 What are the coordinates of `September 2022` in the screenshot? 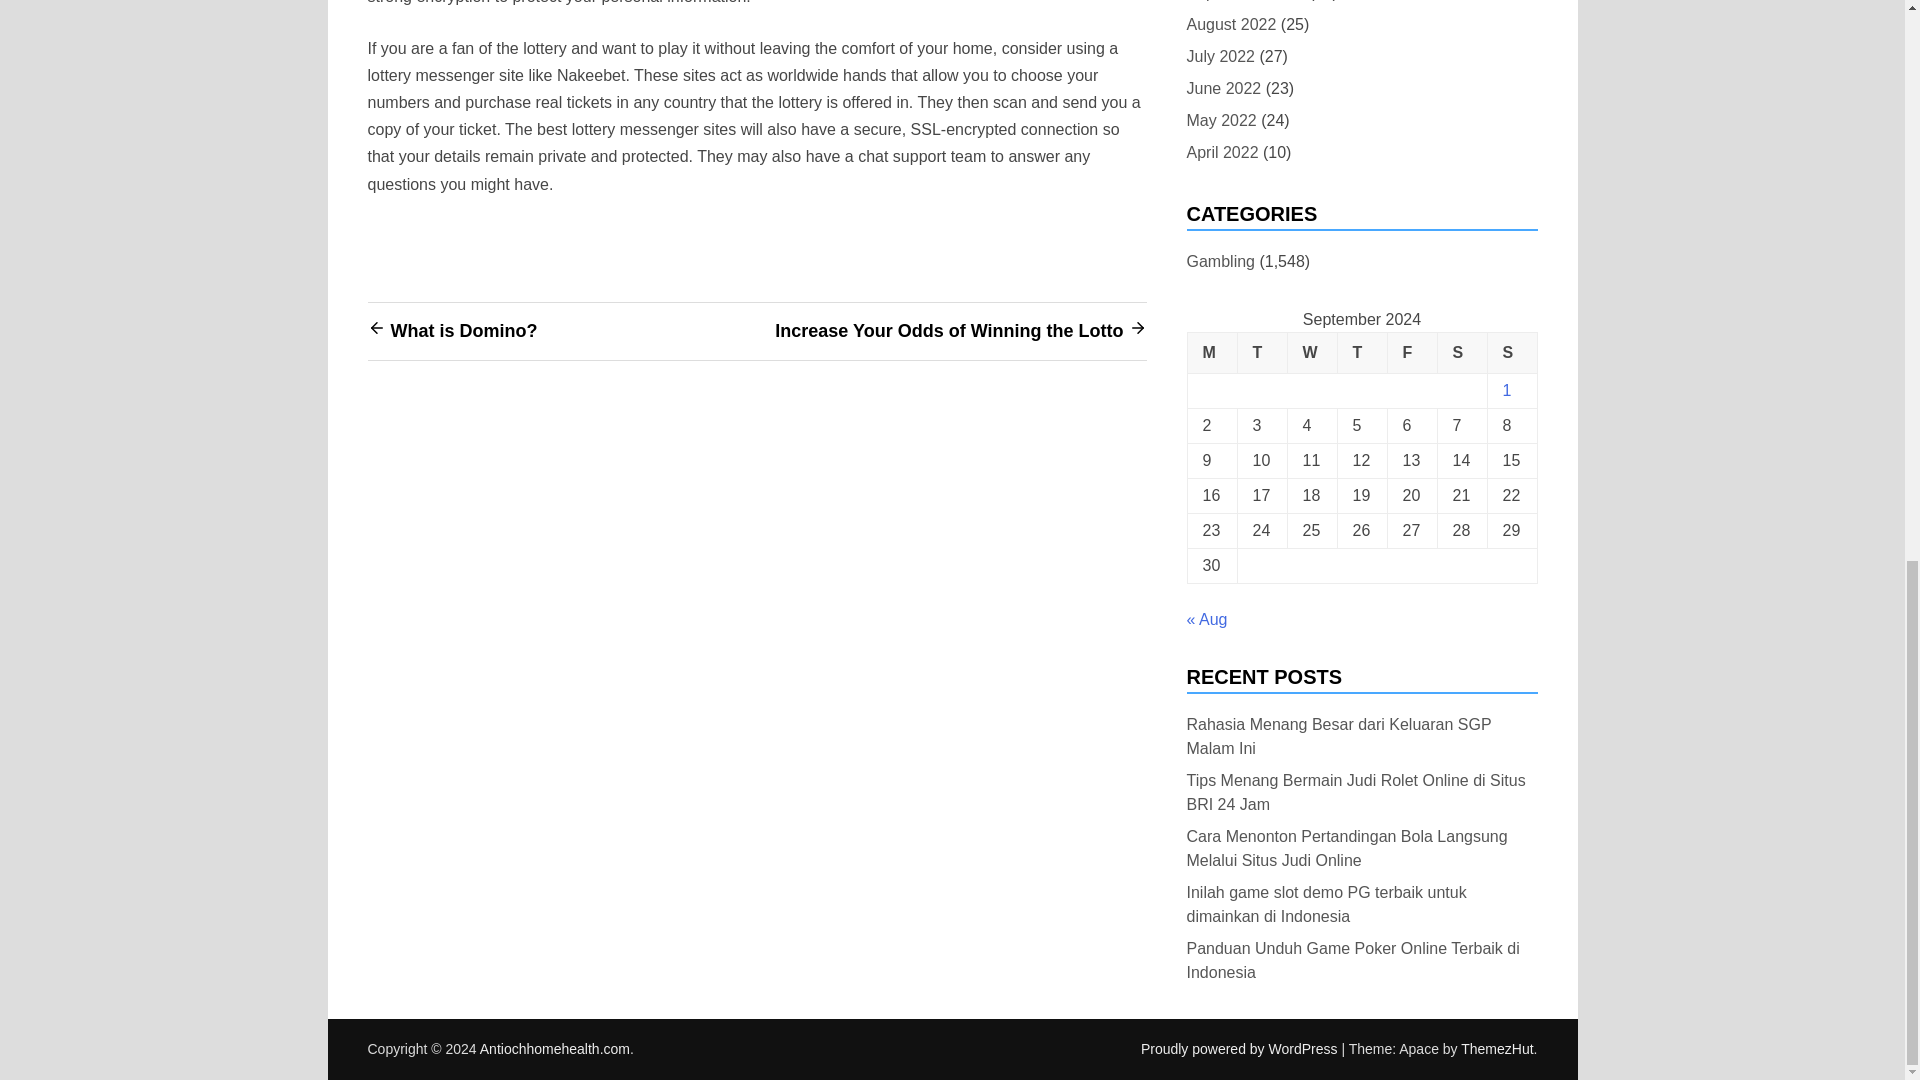 It's located at (1244, 3).